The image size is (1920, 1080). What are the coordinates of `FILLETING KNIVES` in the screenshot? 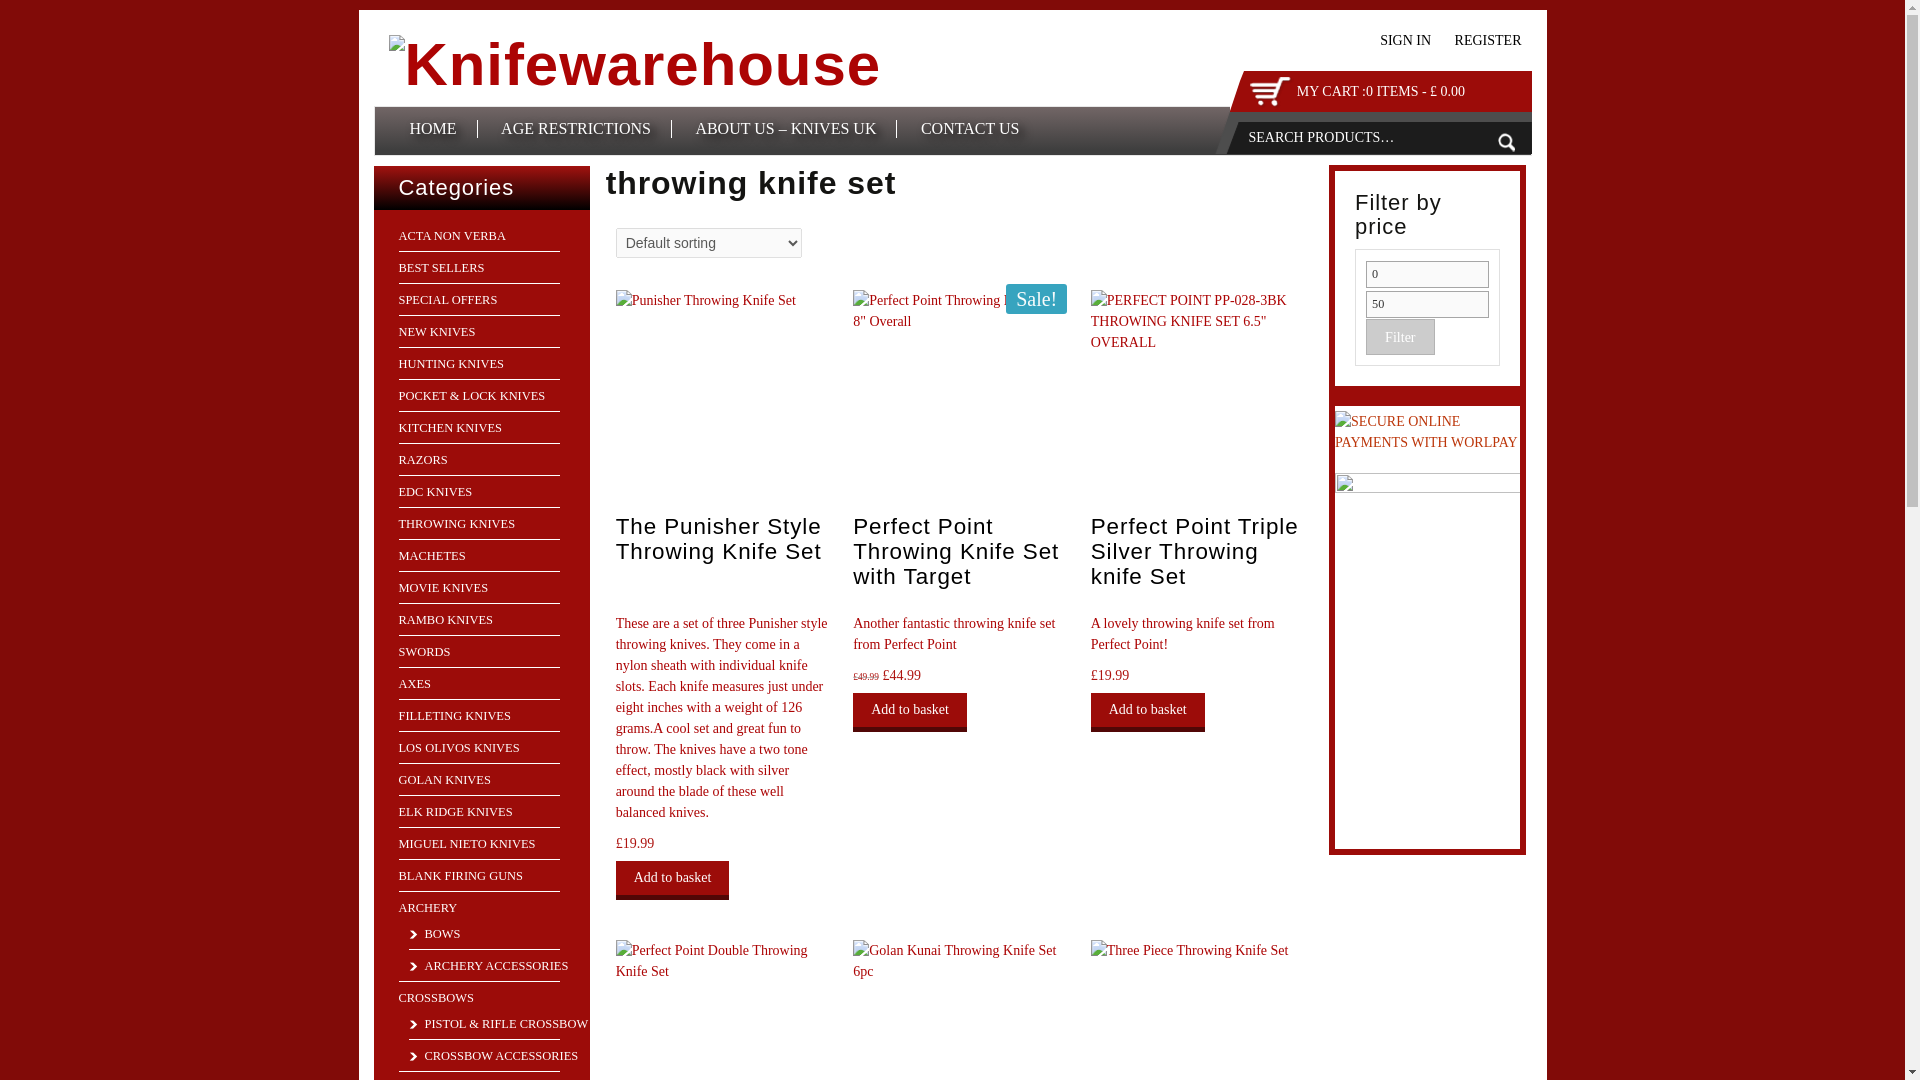 It's located at (454, 715).